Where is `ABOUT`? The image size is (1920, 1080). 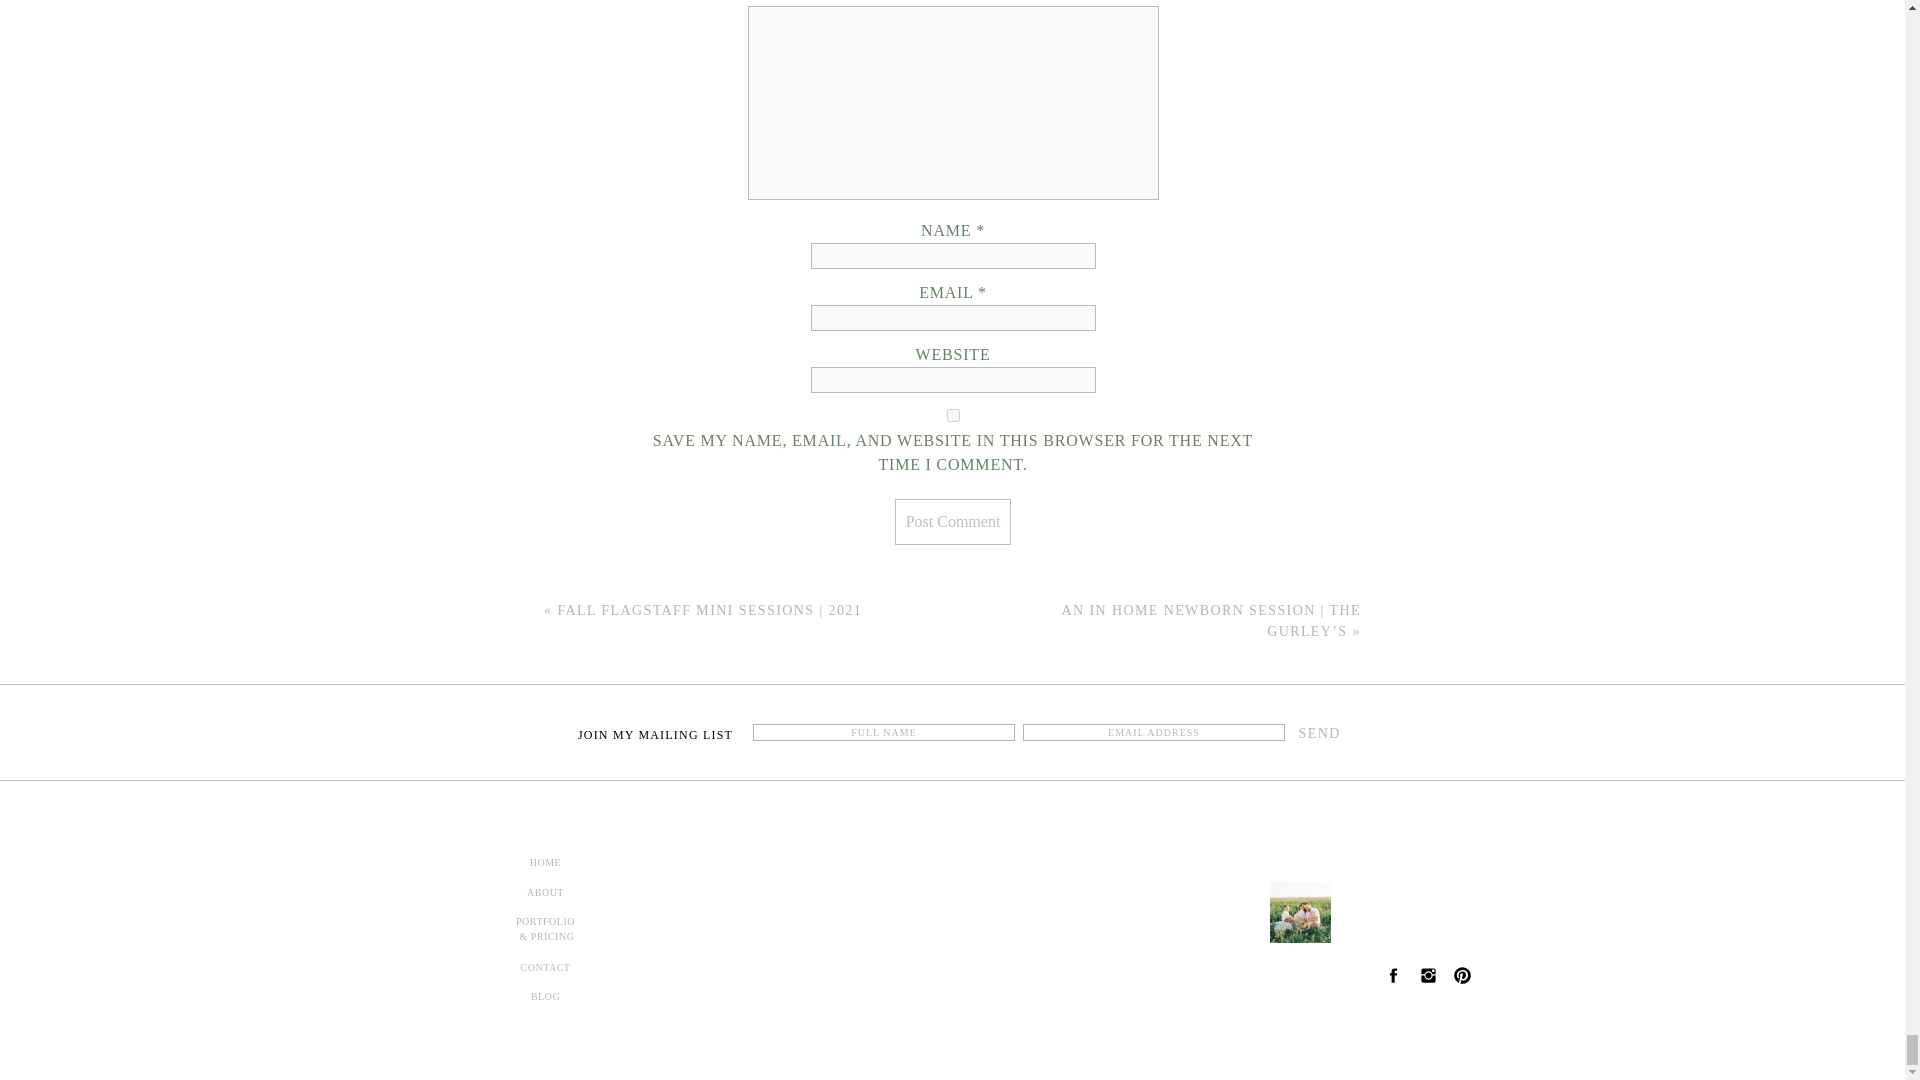 ABOUT is located at coordinates (545, 896).